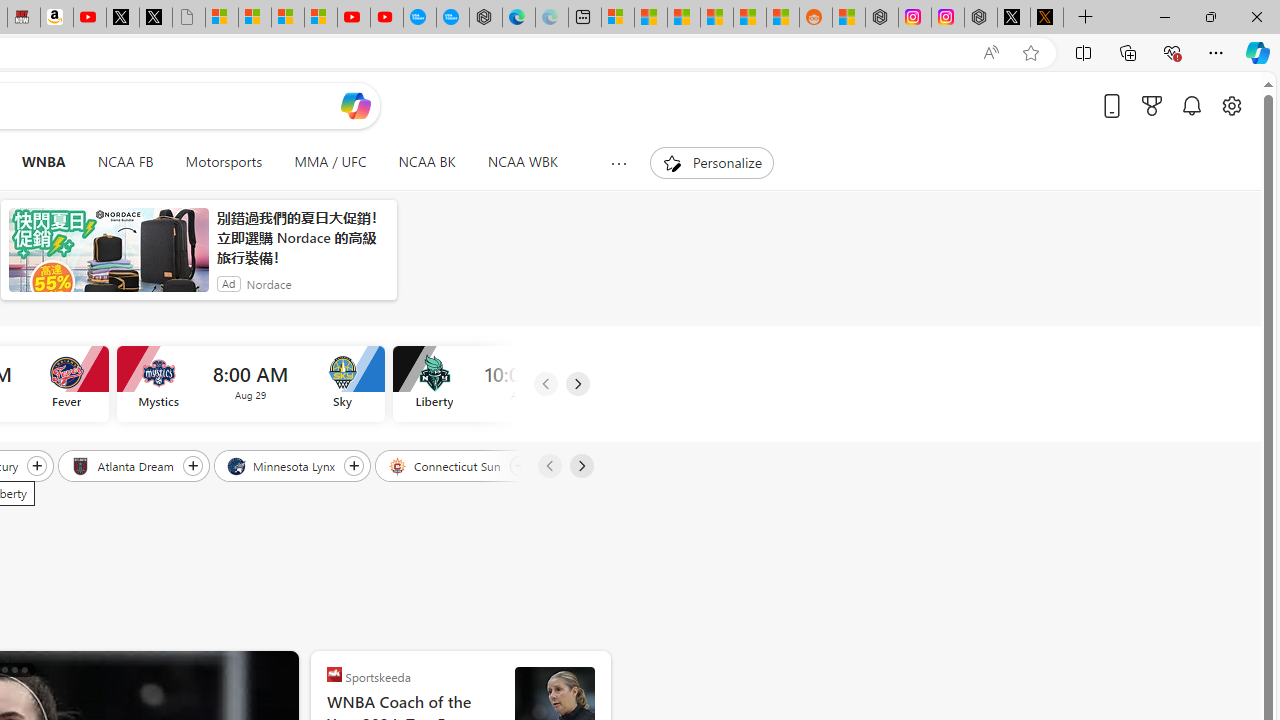 This screenshot has width=1280, height=720. I want to click on Follow Phoenix Mercury, so click(37, 465).